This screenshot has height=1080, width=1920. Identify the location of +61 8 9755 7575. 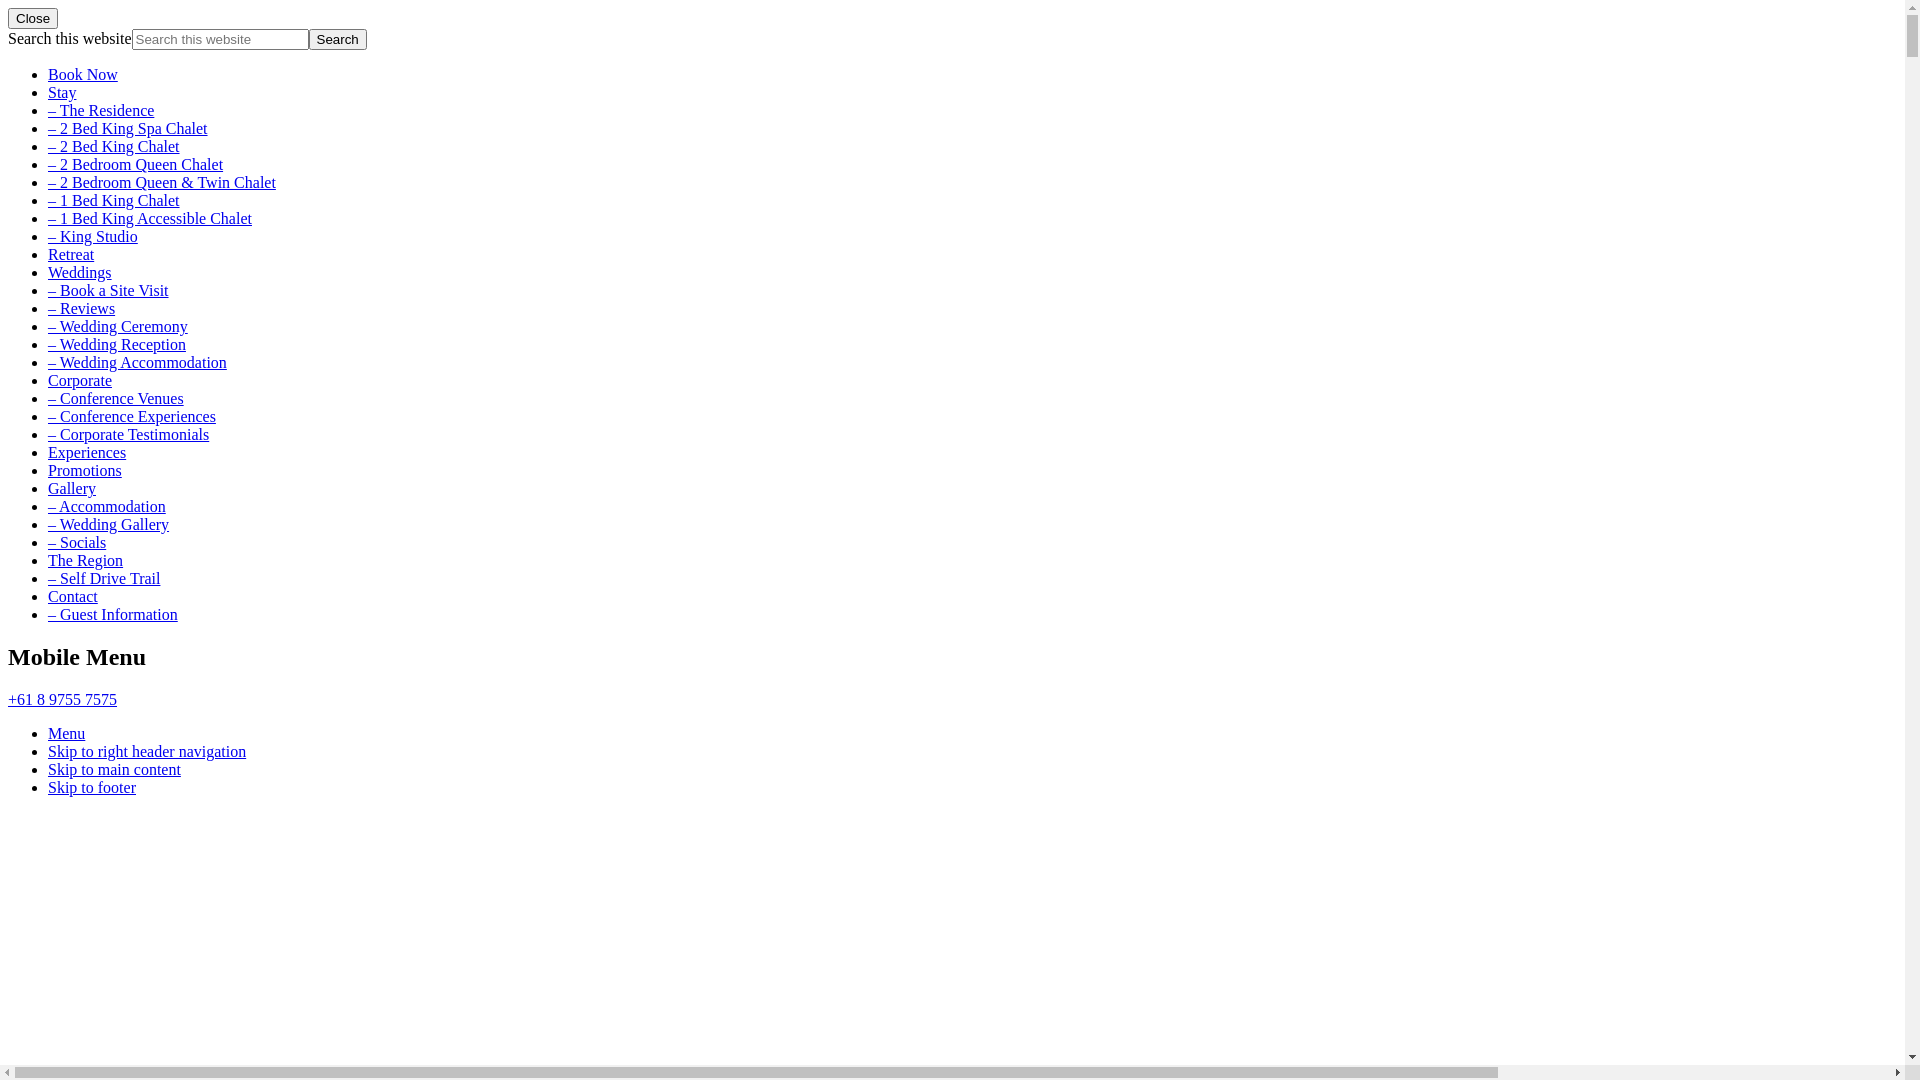
(62, 700).